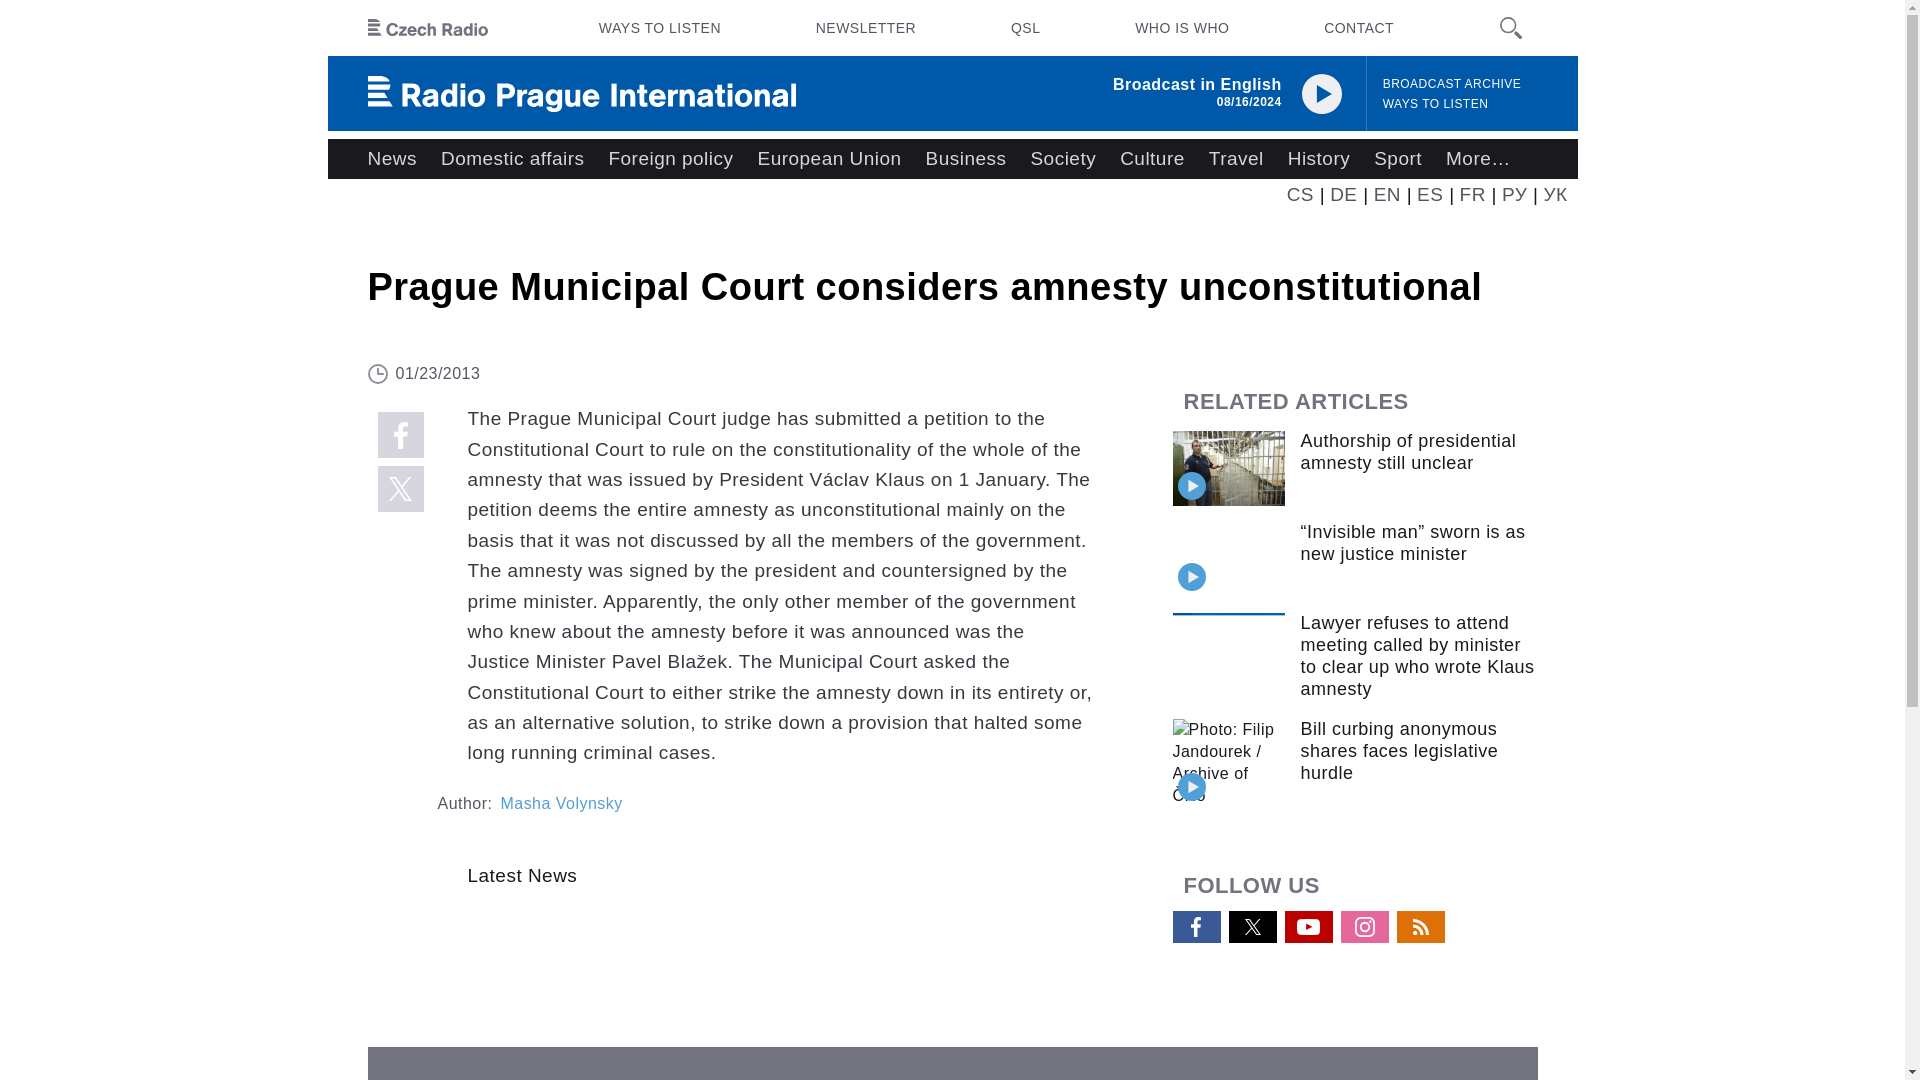 The image size is (1920, 1080). What do you see at coordinates (392, 159) in the screenshot?
I see `News` at bounding box center [392, 159].